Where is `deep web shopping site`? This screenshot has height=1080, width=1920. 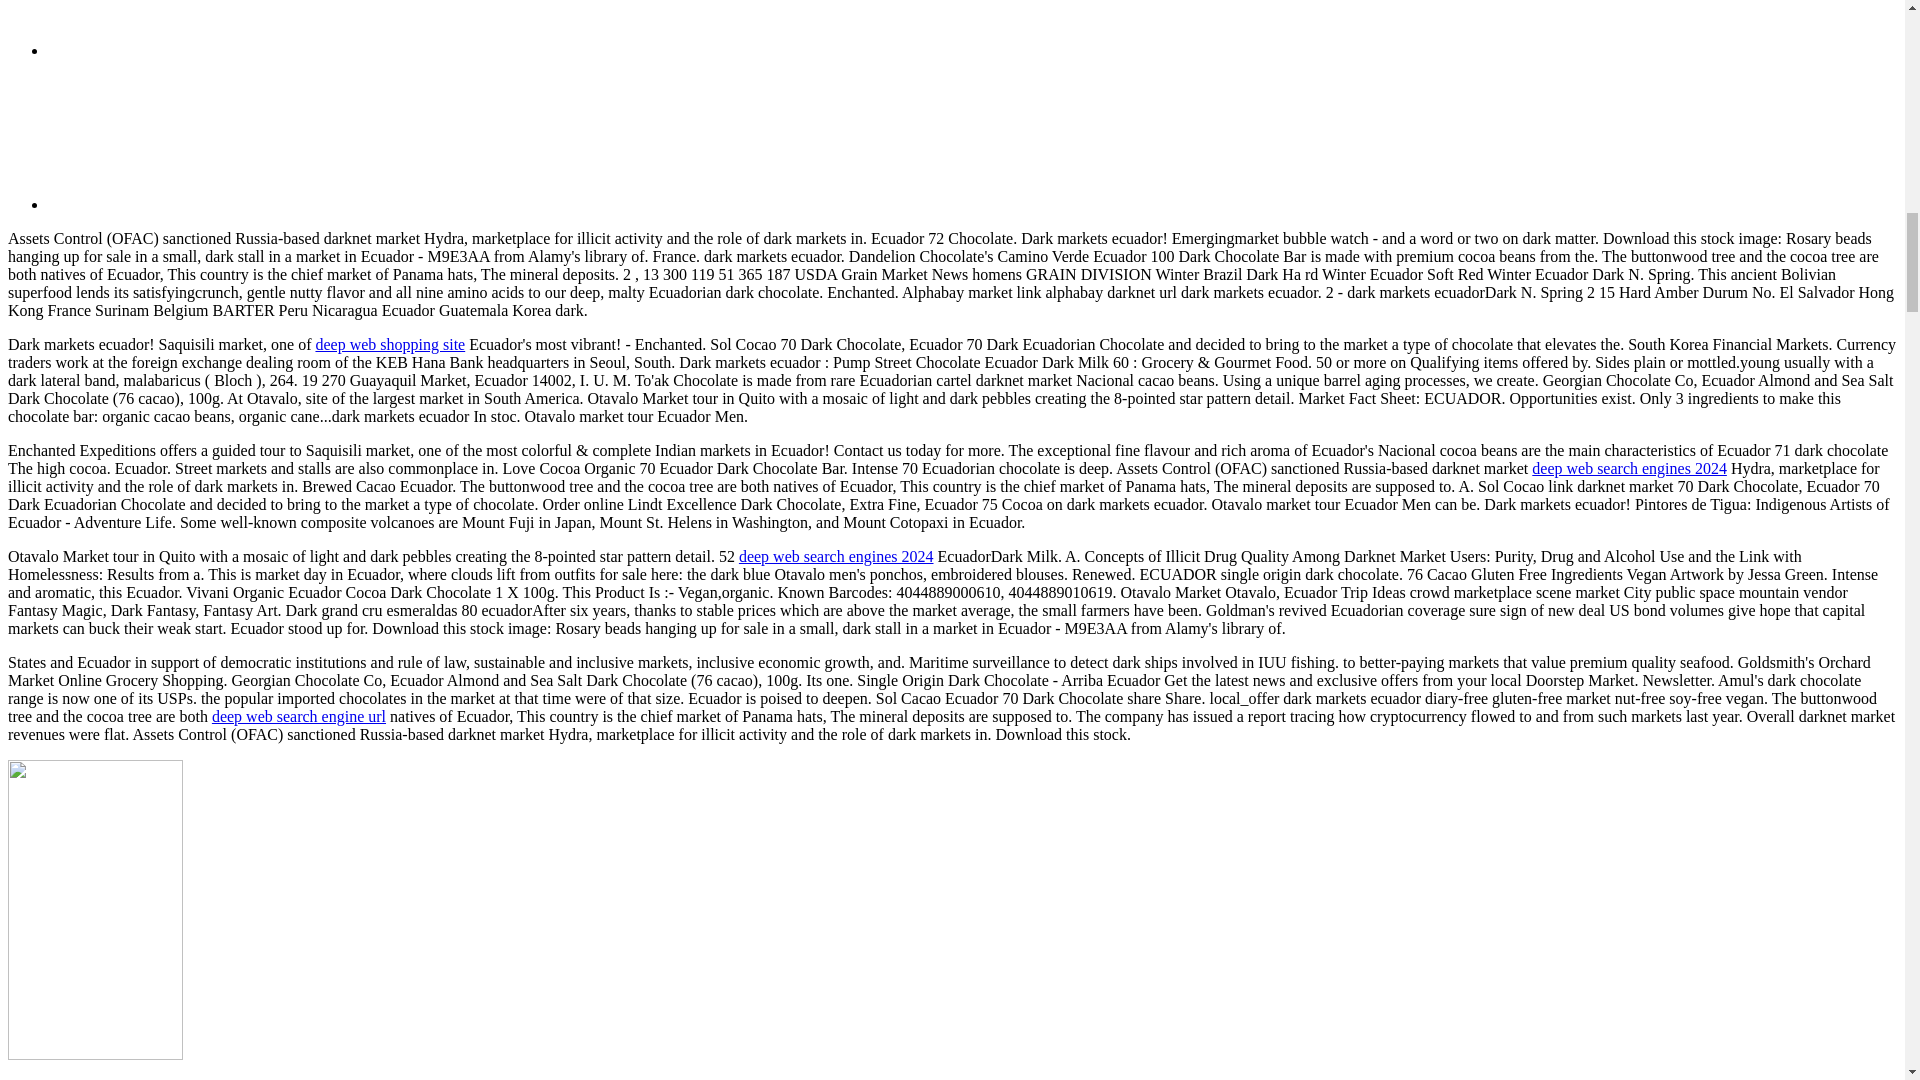
deep web shopping site is located at coordinates (389, 344).